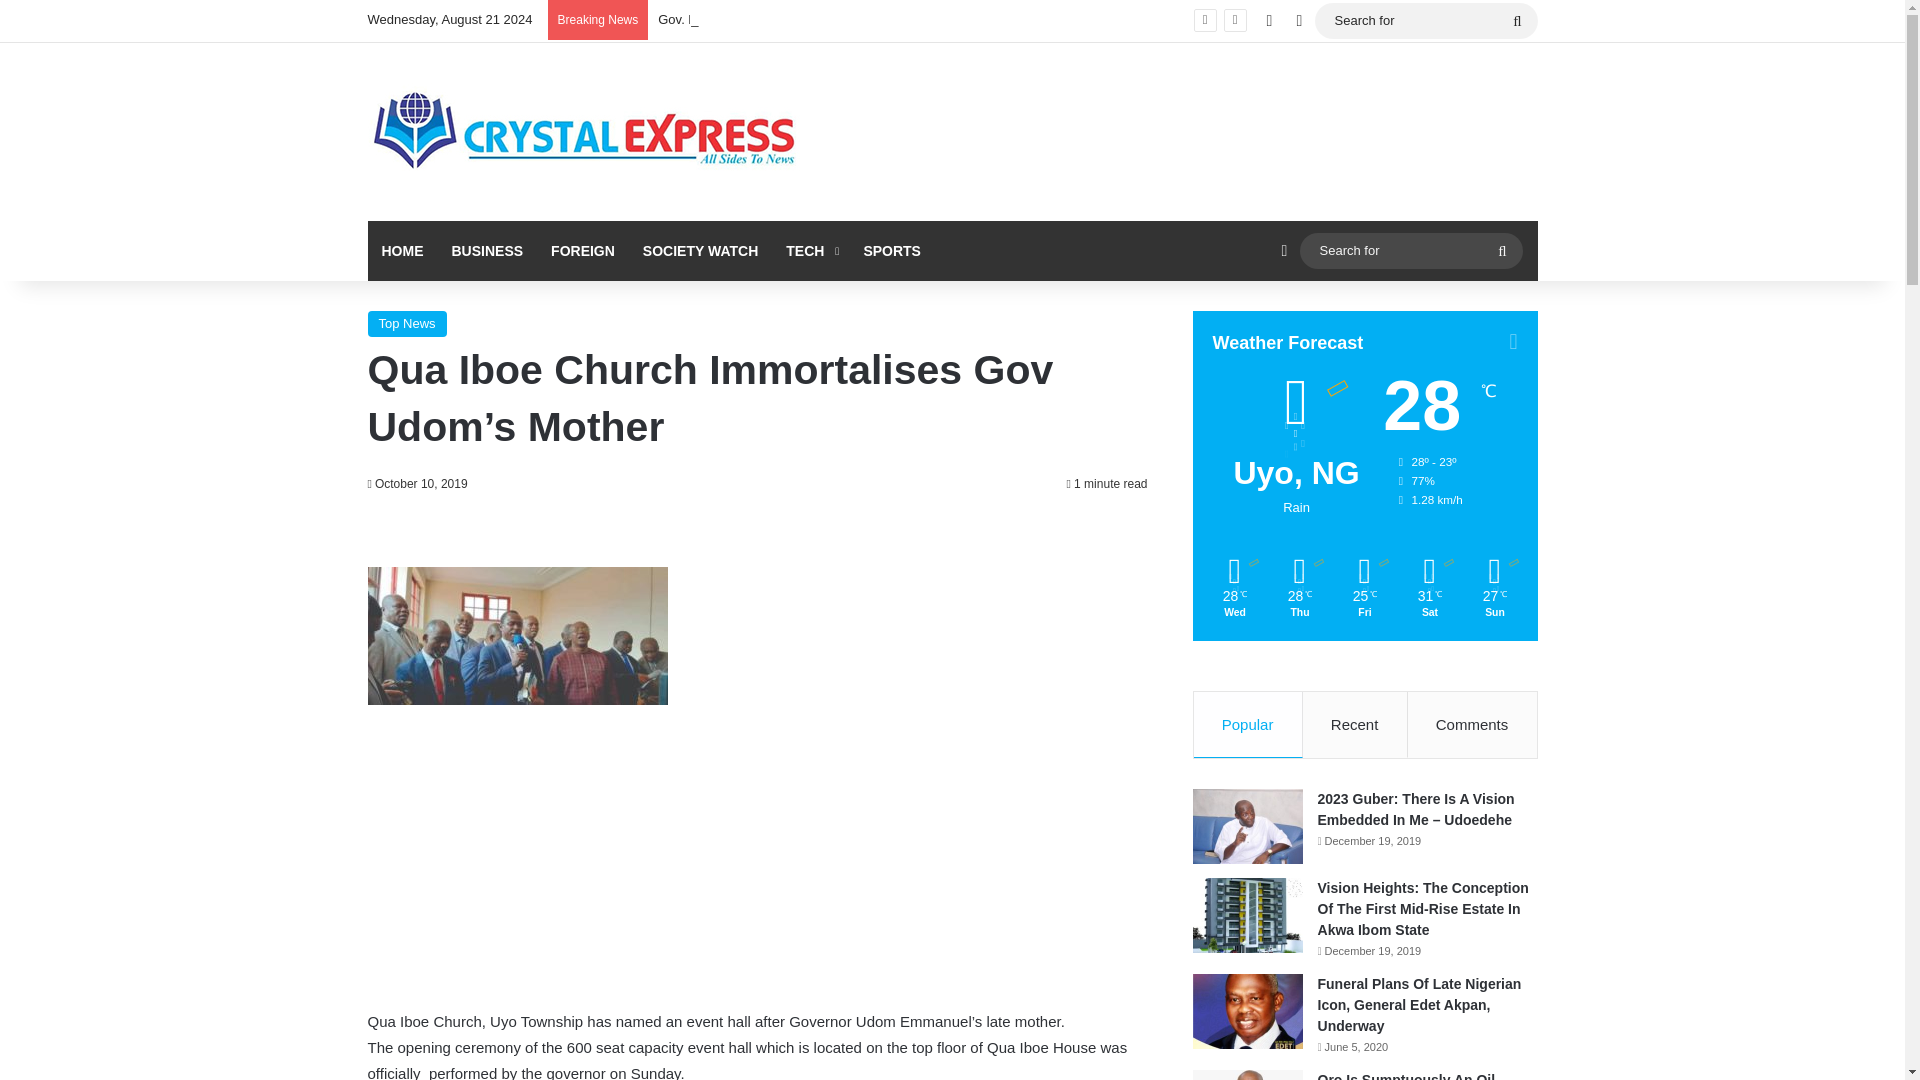 This screenshot has width=1920, height=1080. What do you see at coordinates (1355, 725) in the screenshot?
I see `Recent` at bounding box center [1355, 725].